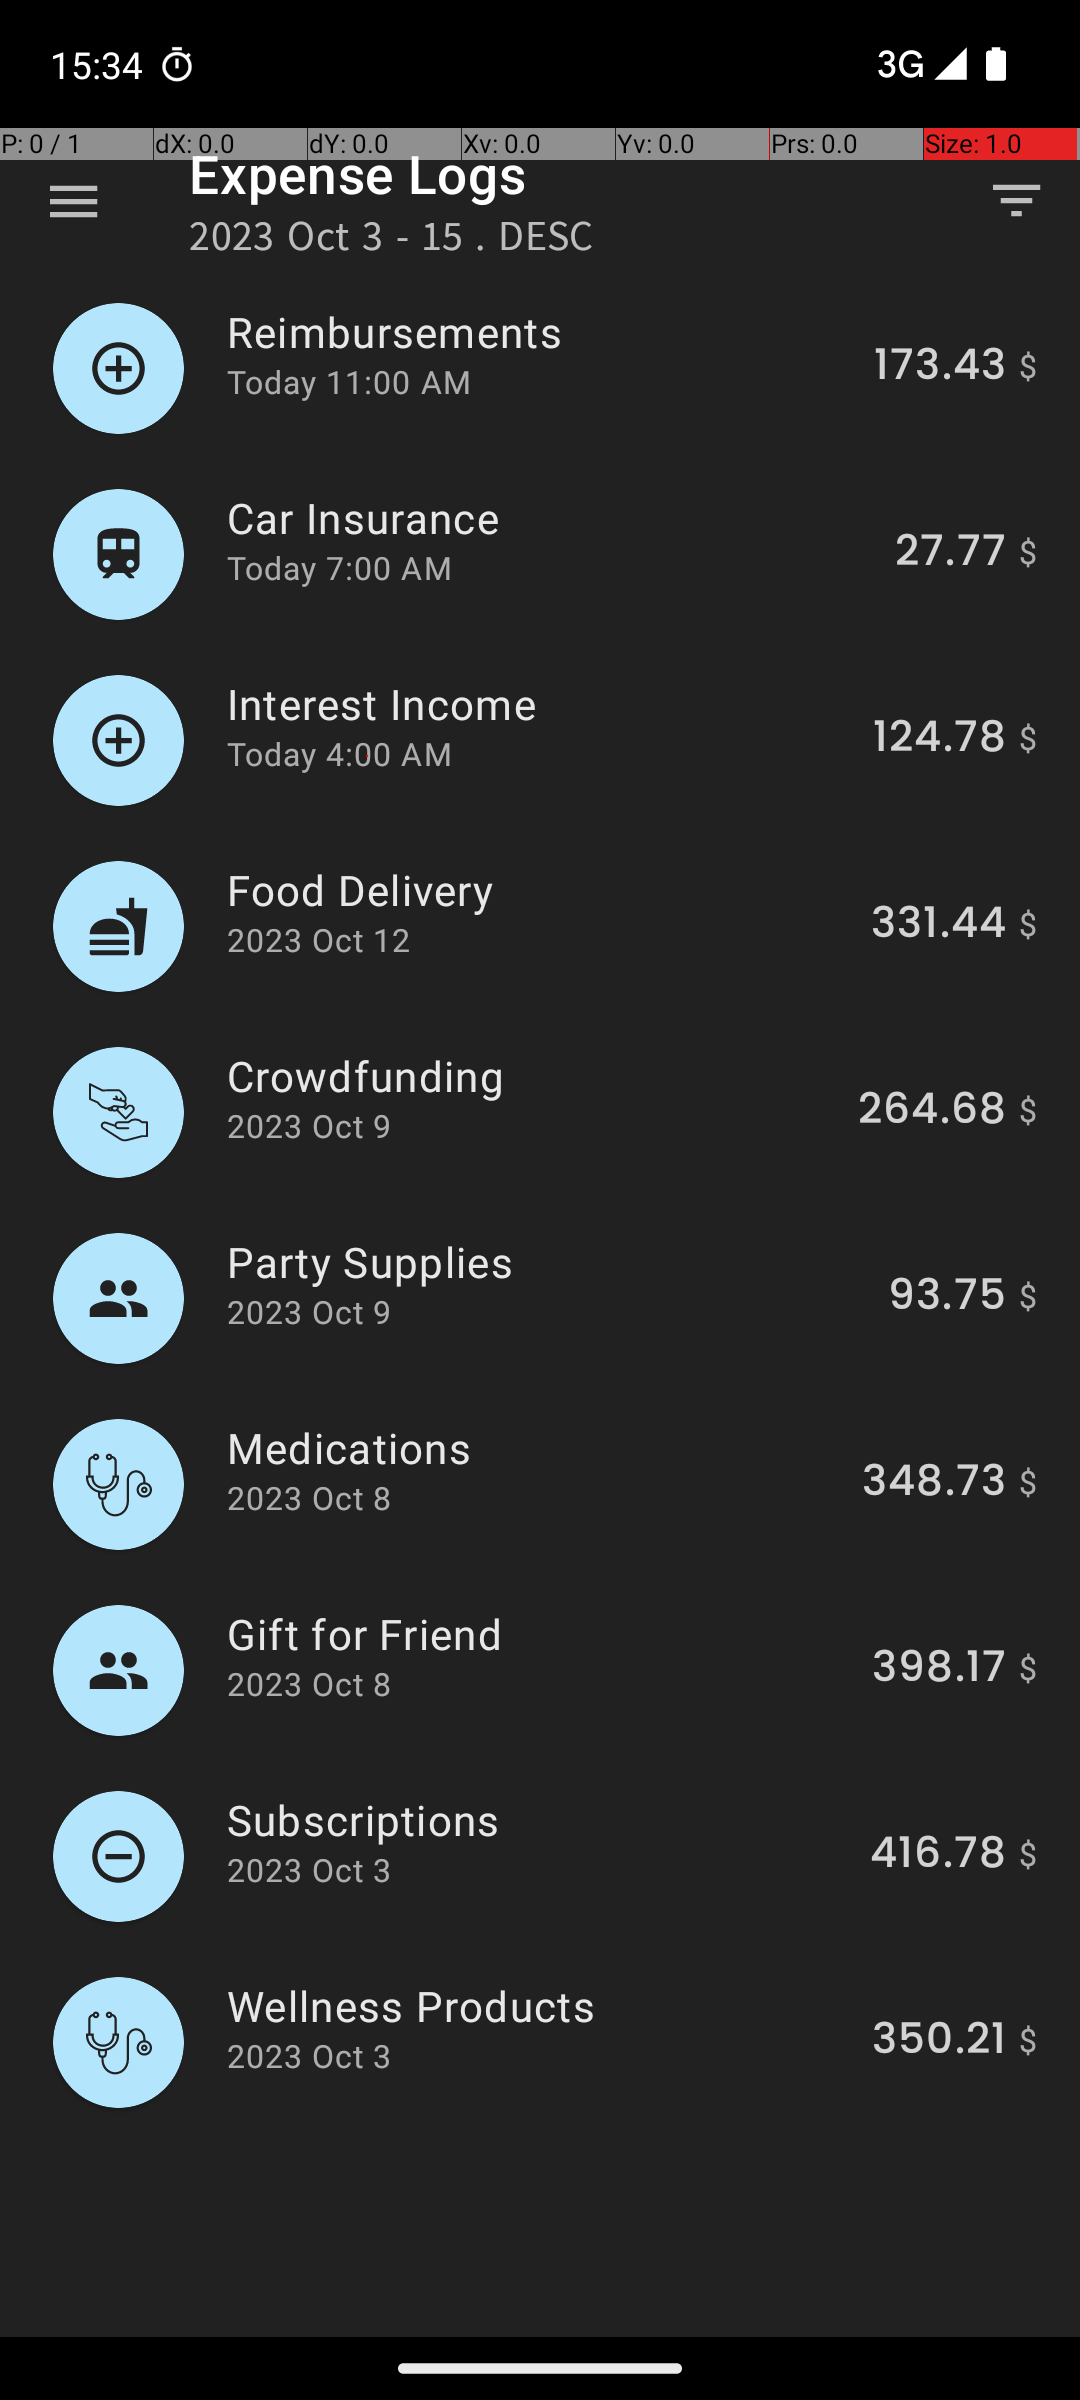 The width and height of the screenshot is (1080, 2400). What do you see at coordinates (309, 1870) in the screenshot?
I see `2023 Oct 3` at bounding box center [309, 1870].